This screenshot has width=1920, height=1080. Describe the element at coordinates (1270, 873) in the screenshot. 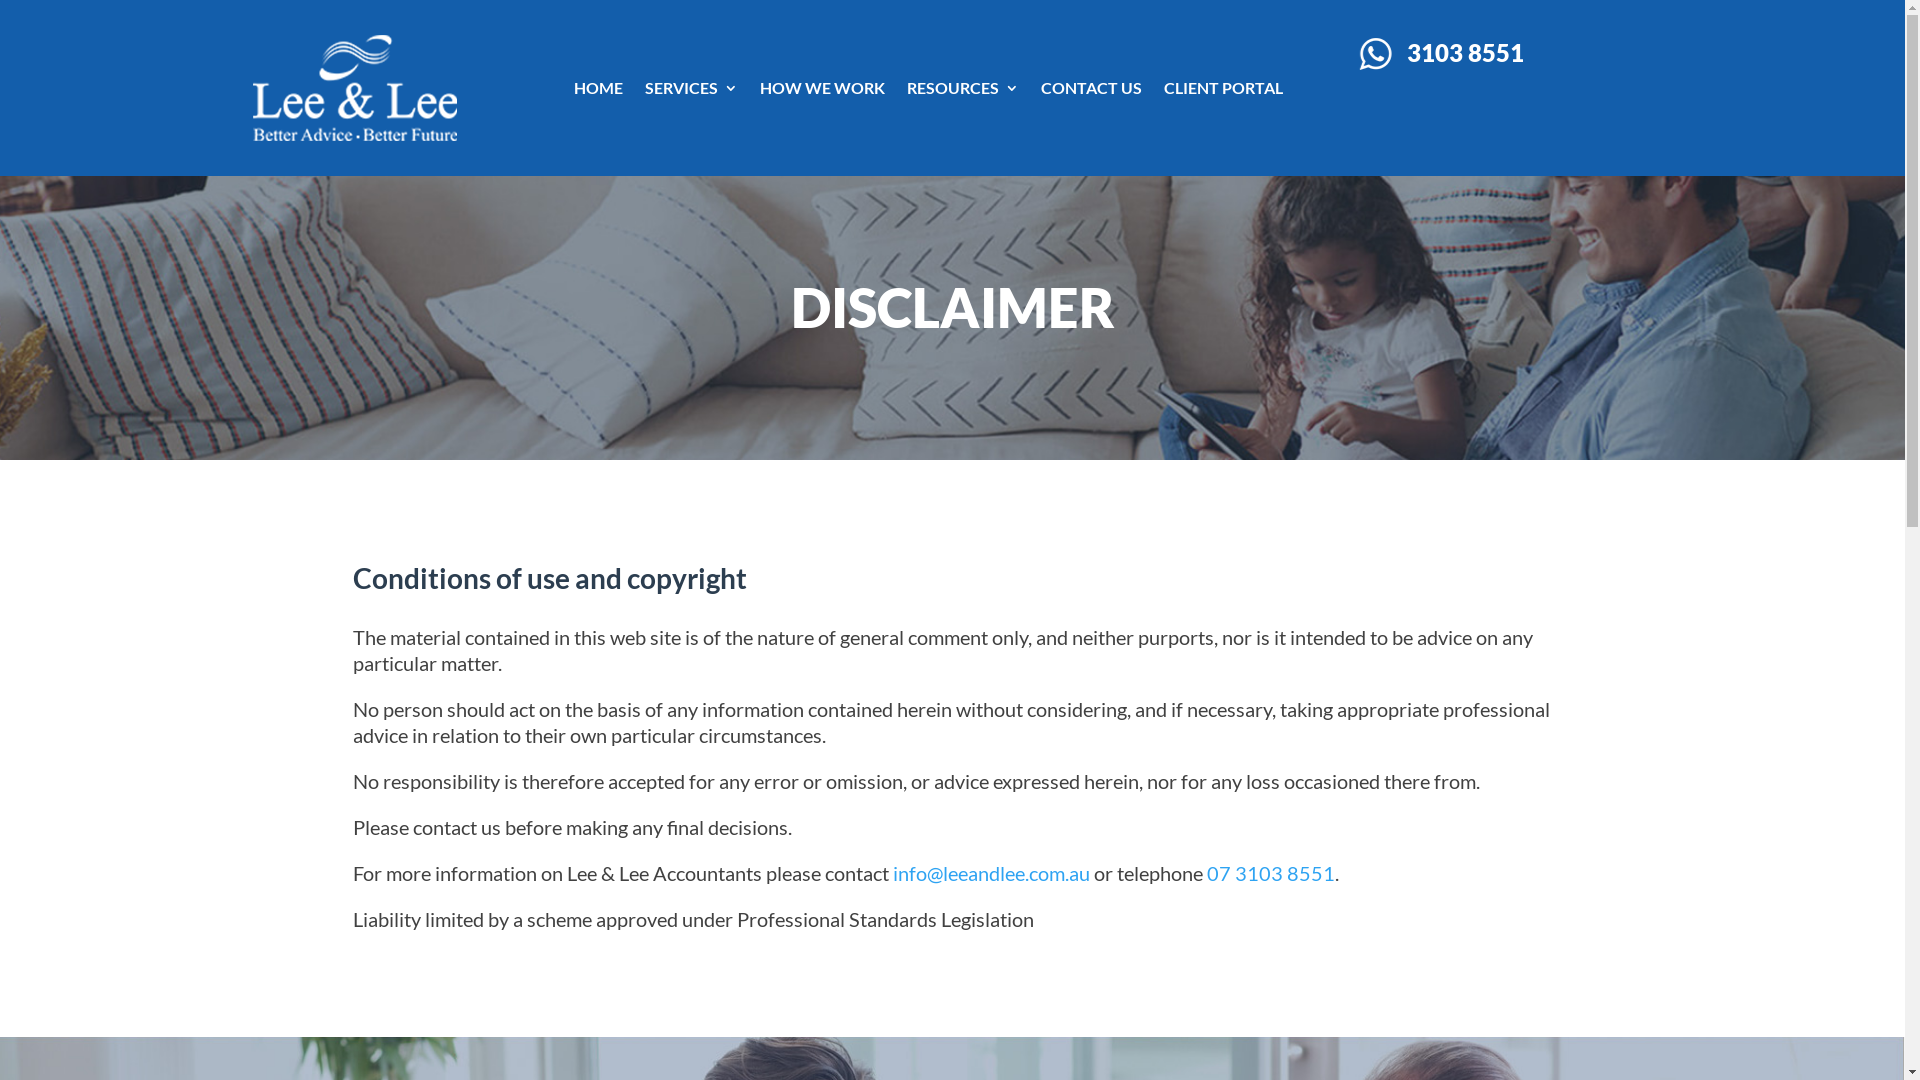

I see `07 3103 8551` at that location.